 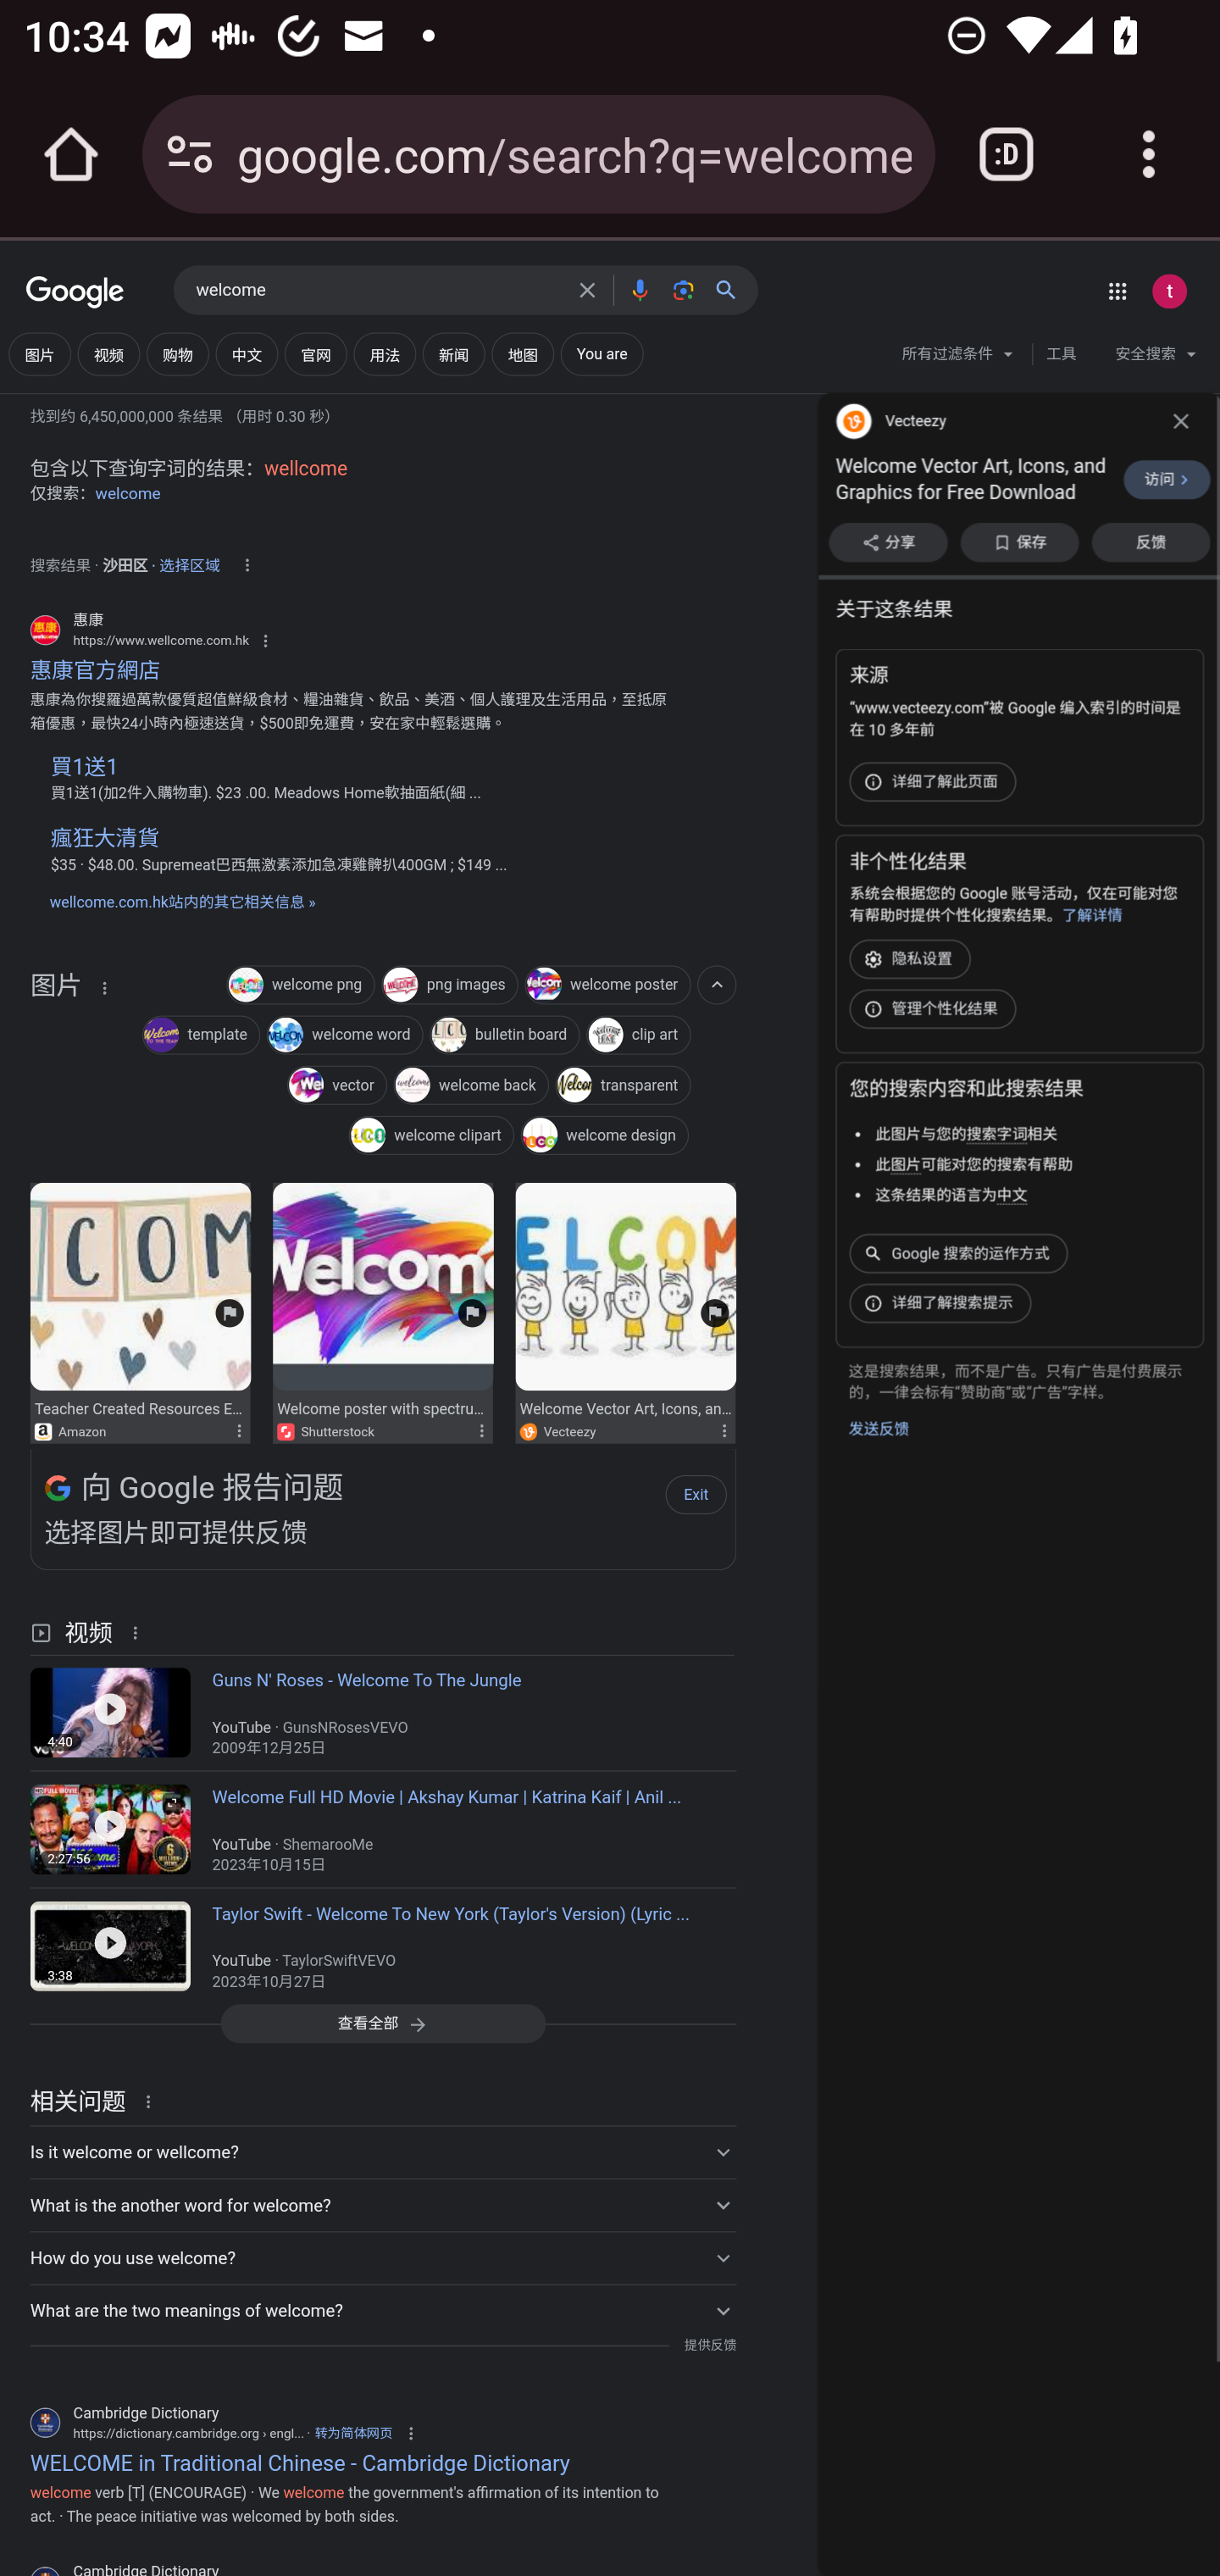 What do you see at coordinates (300, 986) in the screenshot?
I see `welcome png` at bounding box center [300, 986].